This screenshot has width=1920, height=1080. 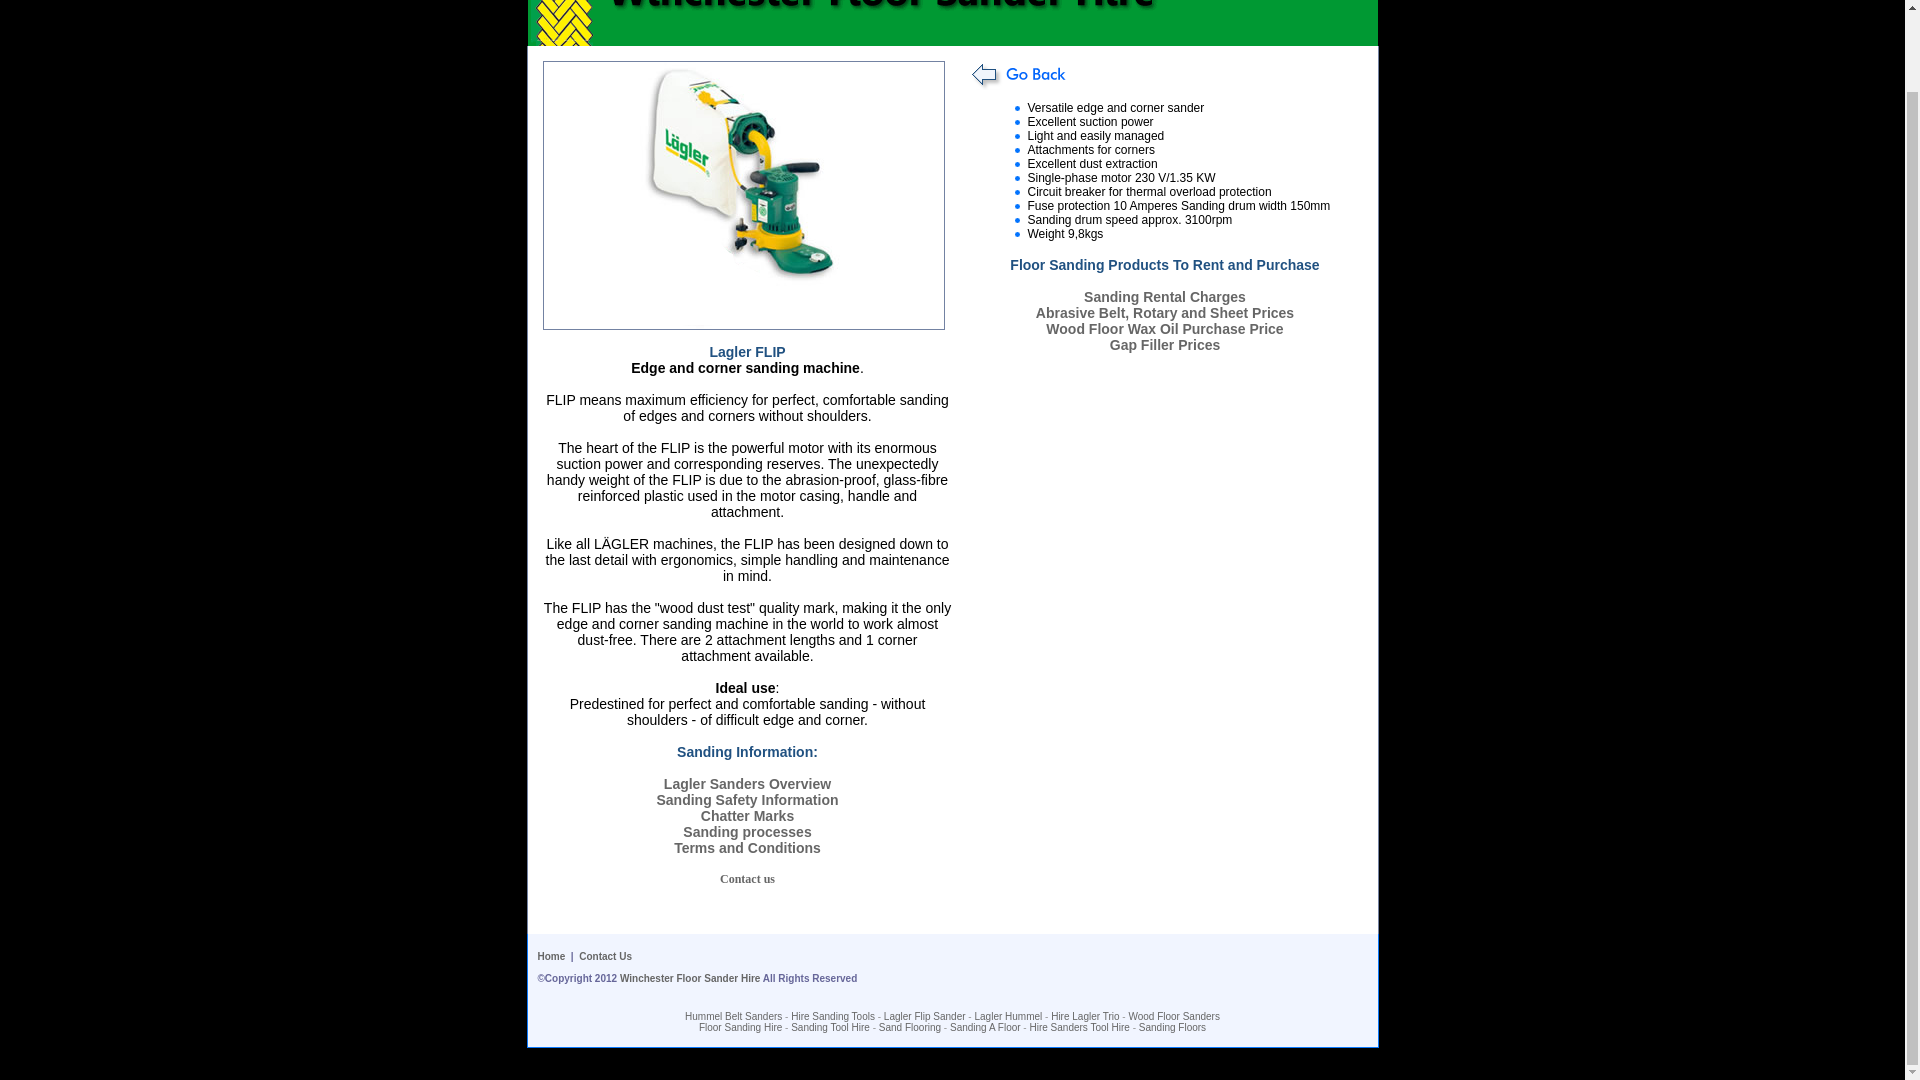 What do you see at coordinates (747, 816) in the screenshot?
I see `Chatter Marks` at bounding box center [747, 816].